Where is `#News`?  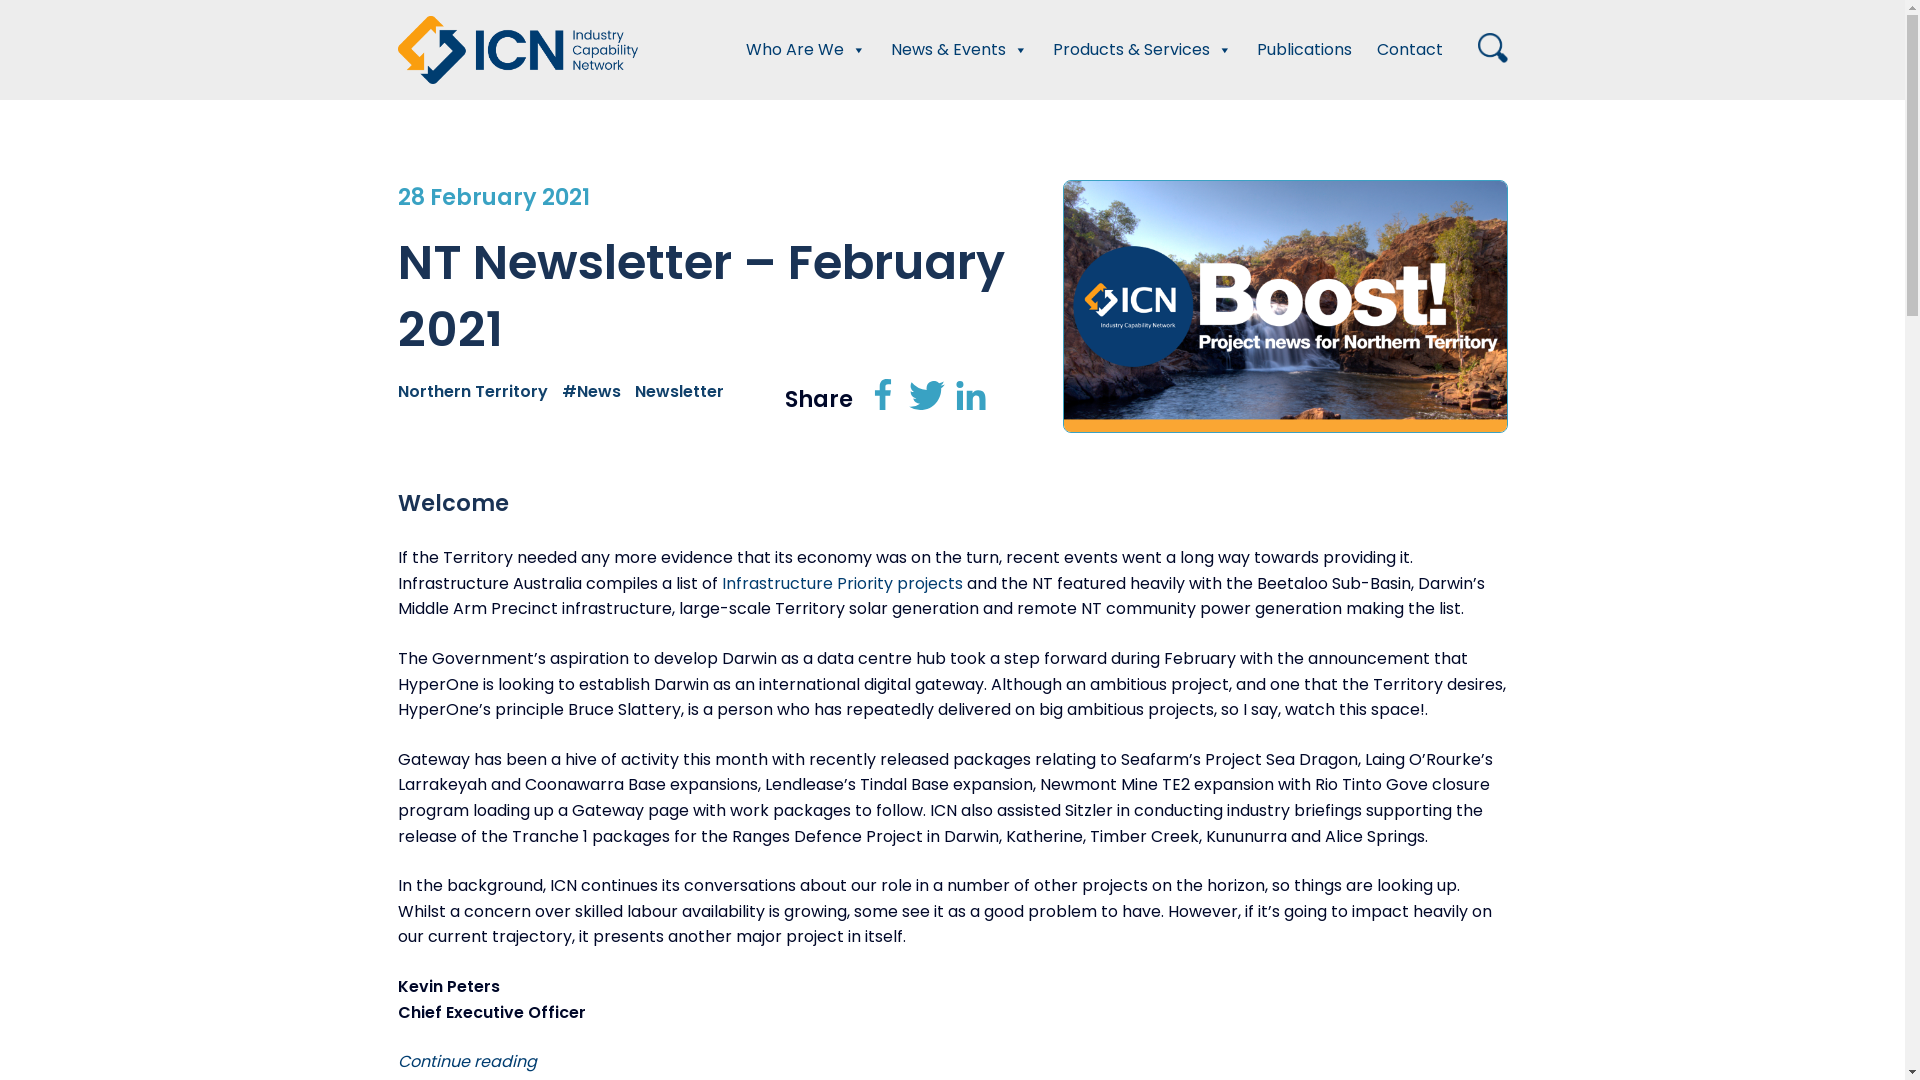 #News is located at coordinates (596, 392).